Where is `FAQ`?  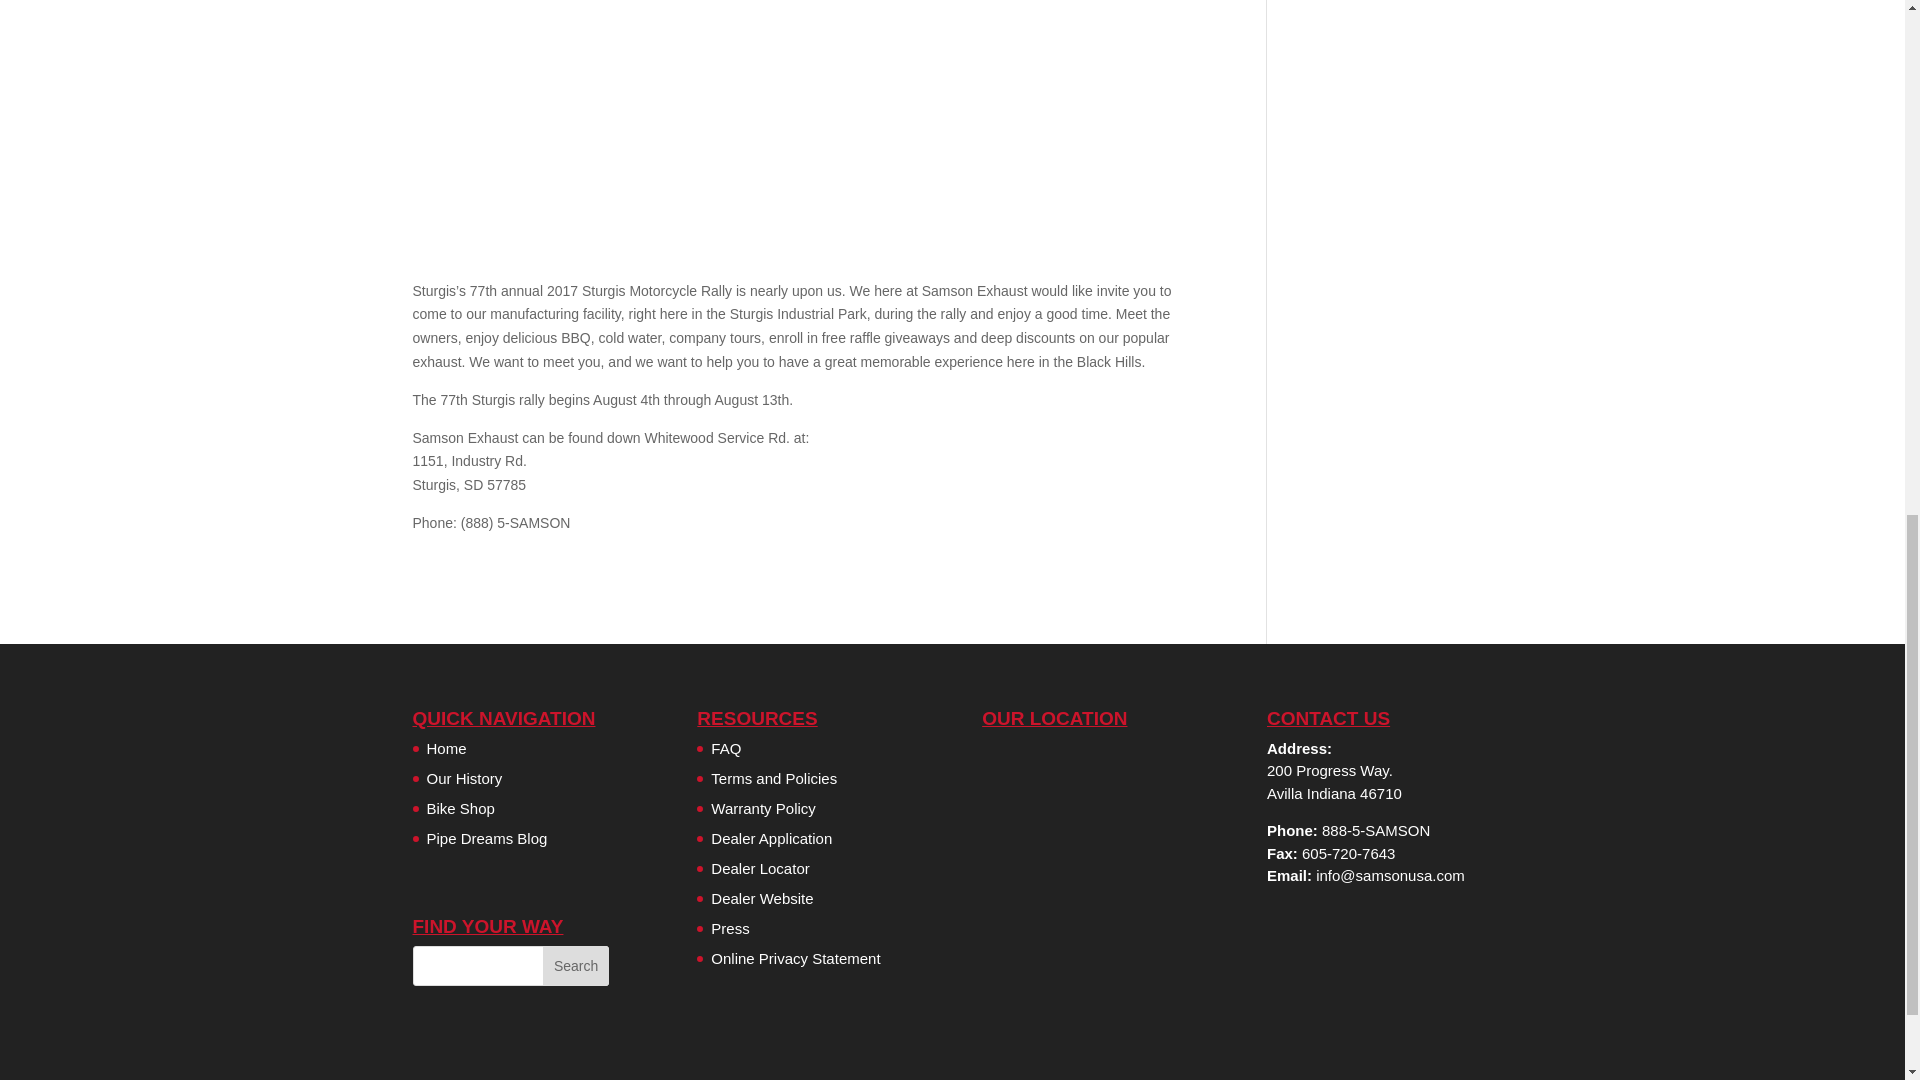 FAQ is located at coordinates (726, 748).